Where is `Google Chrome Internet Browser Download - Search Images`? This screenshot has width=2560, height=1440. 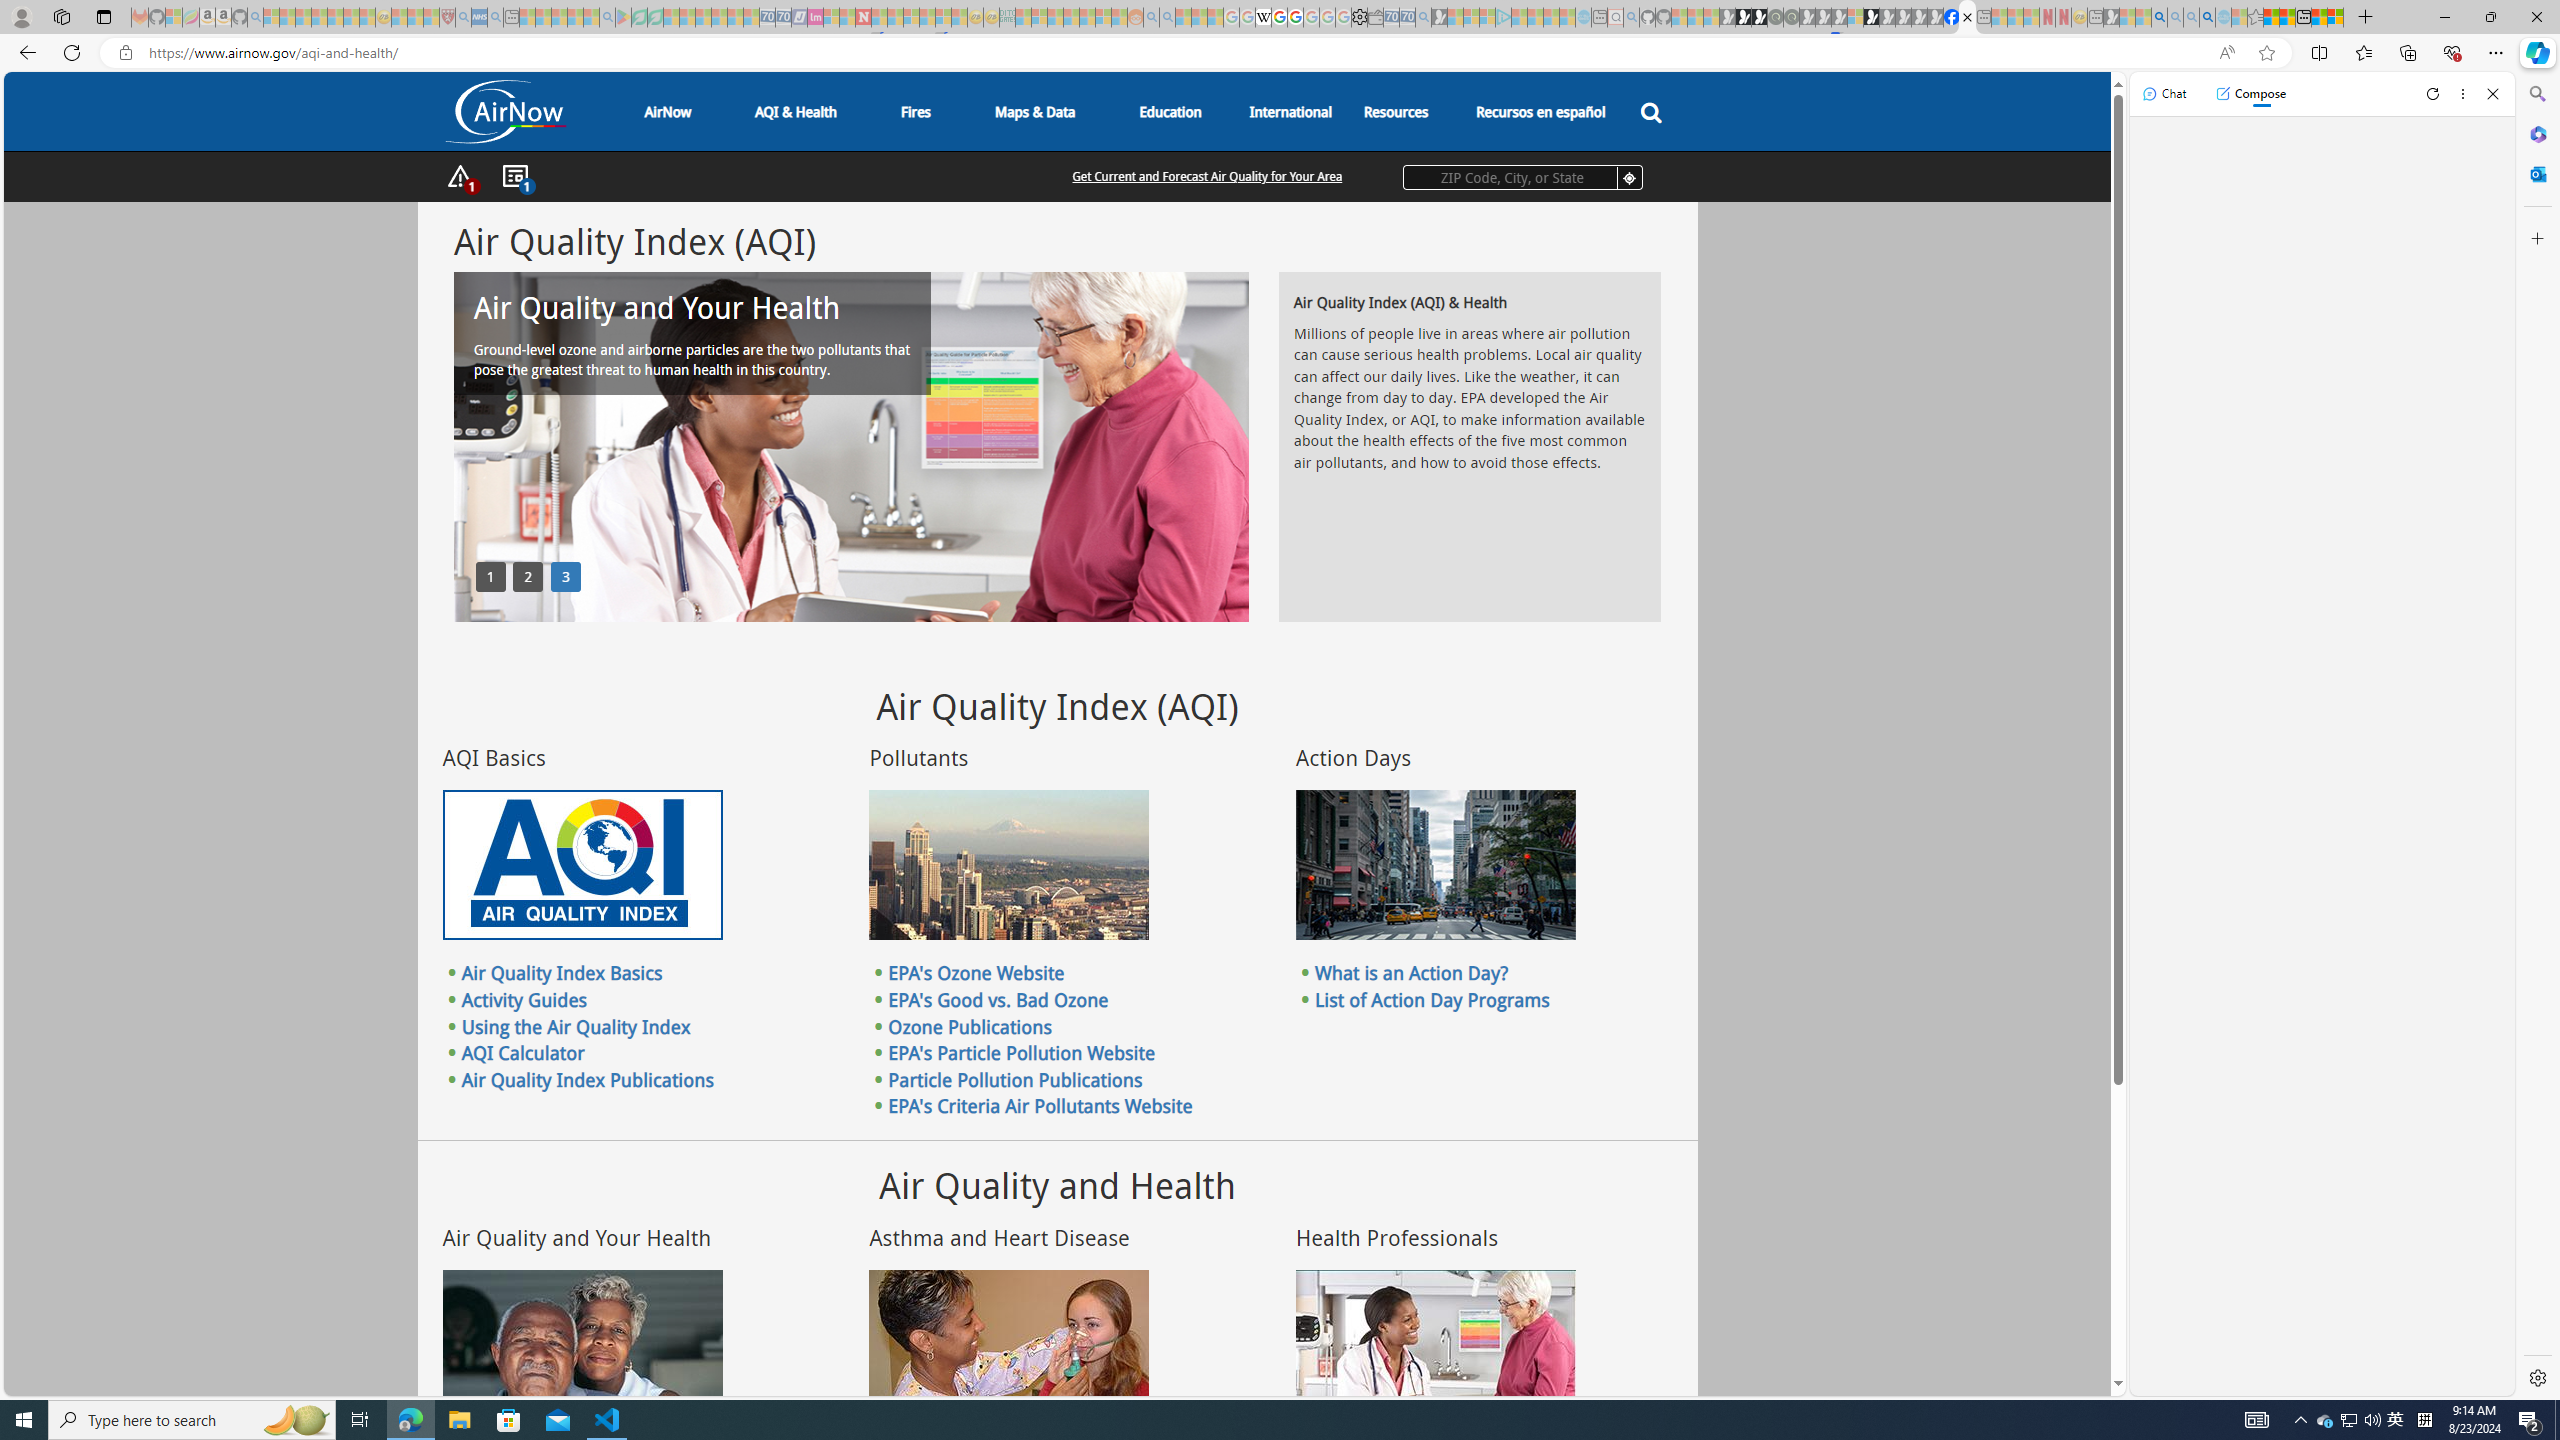
Google Chrome Internet Browser Download - Search Images is located at coordinates (2208, 17).